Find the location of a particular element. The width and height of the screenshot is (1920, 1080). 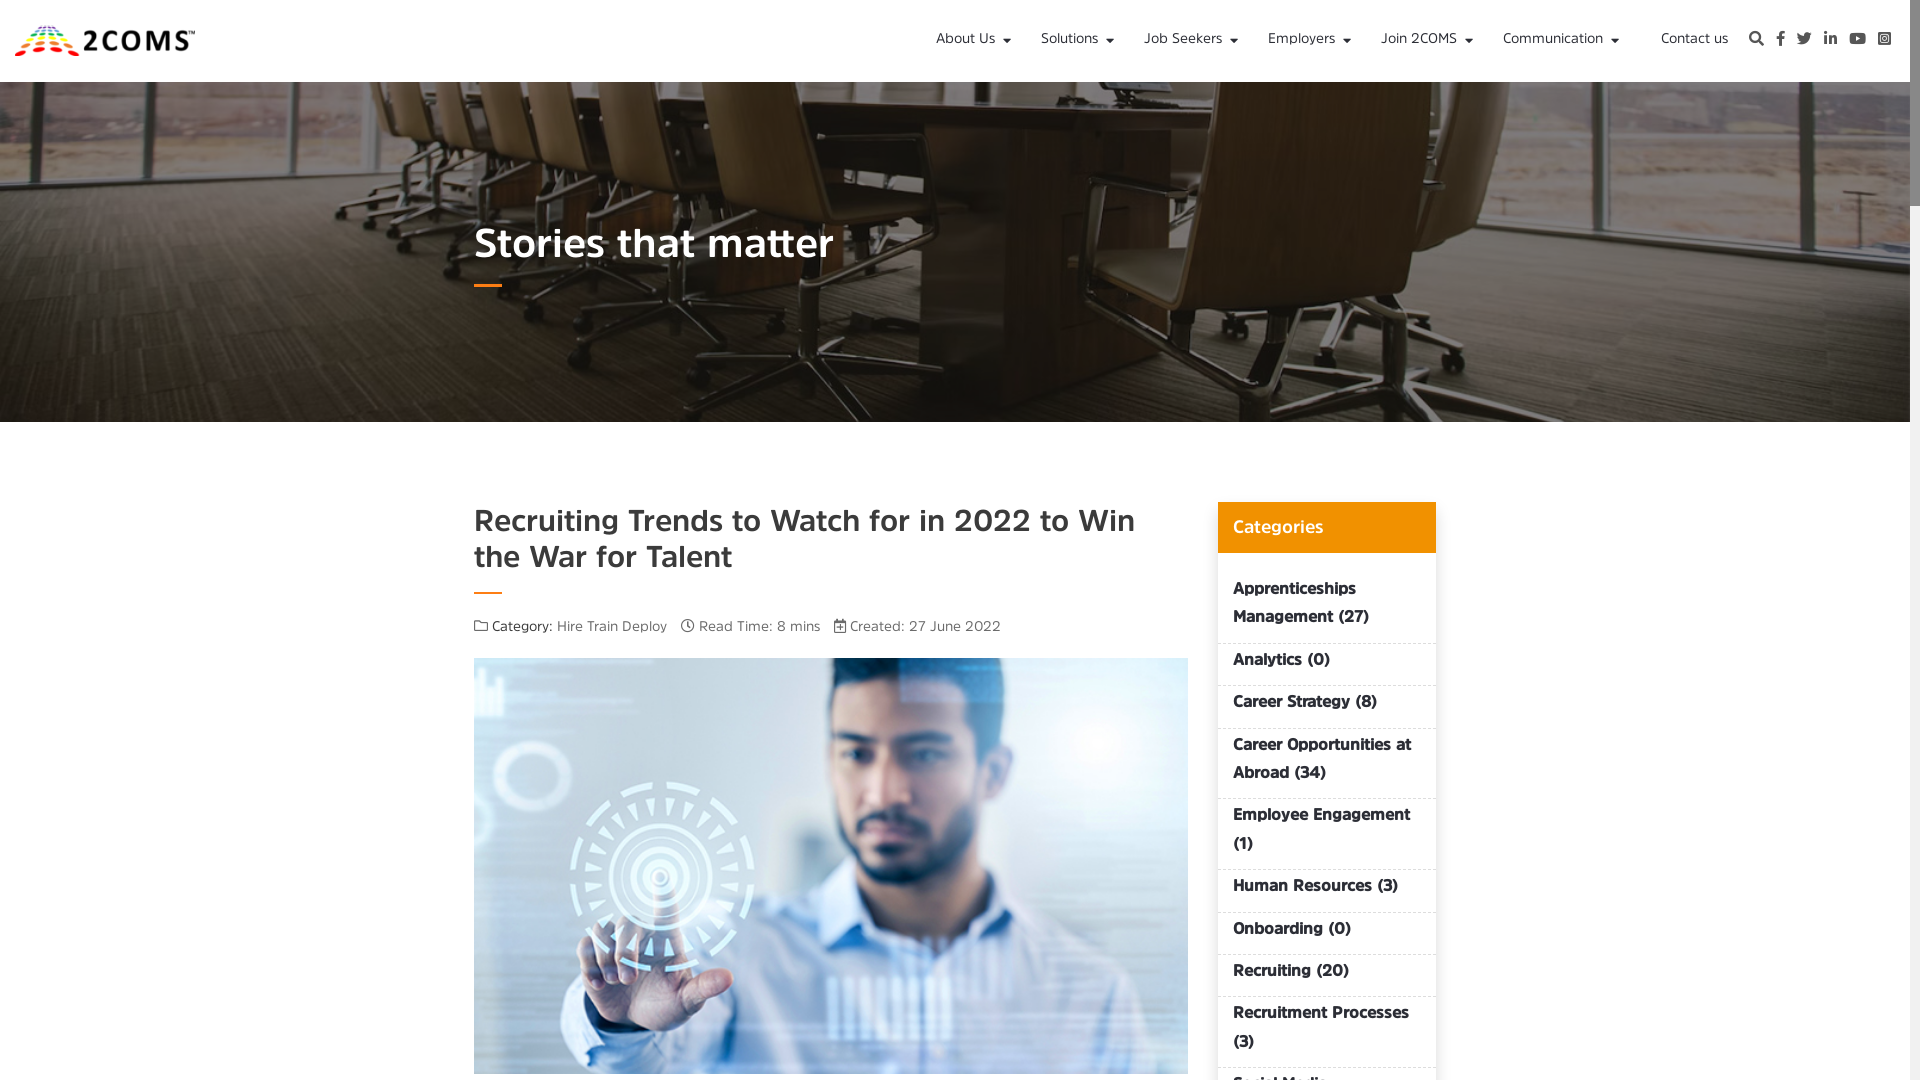

linkedin is located at coordinates (1830, 41).